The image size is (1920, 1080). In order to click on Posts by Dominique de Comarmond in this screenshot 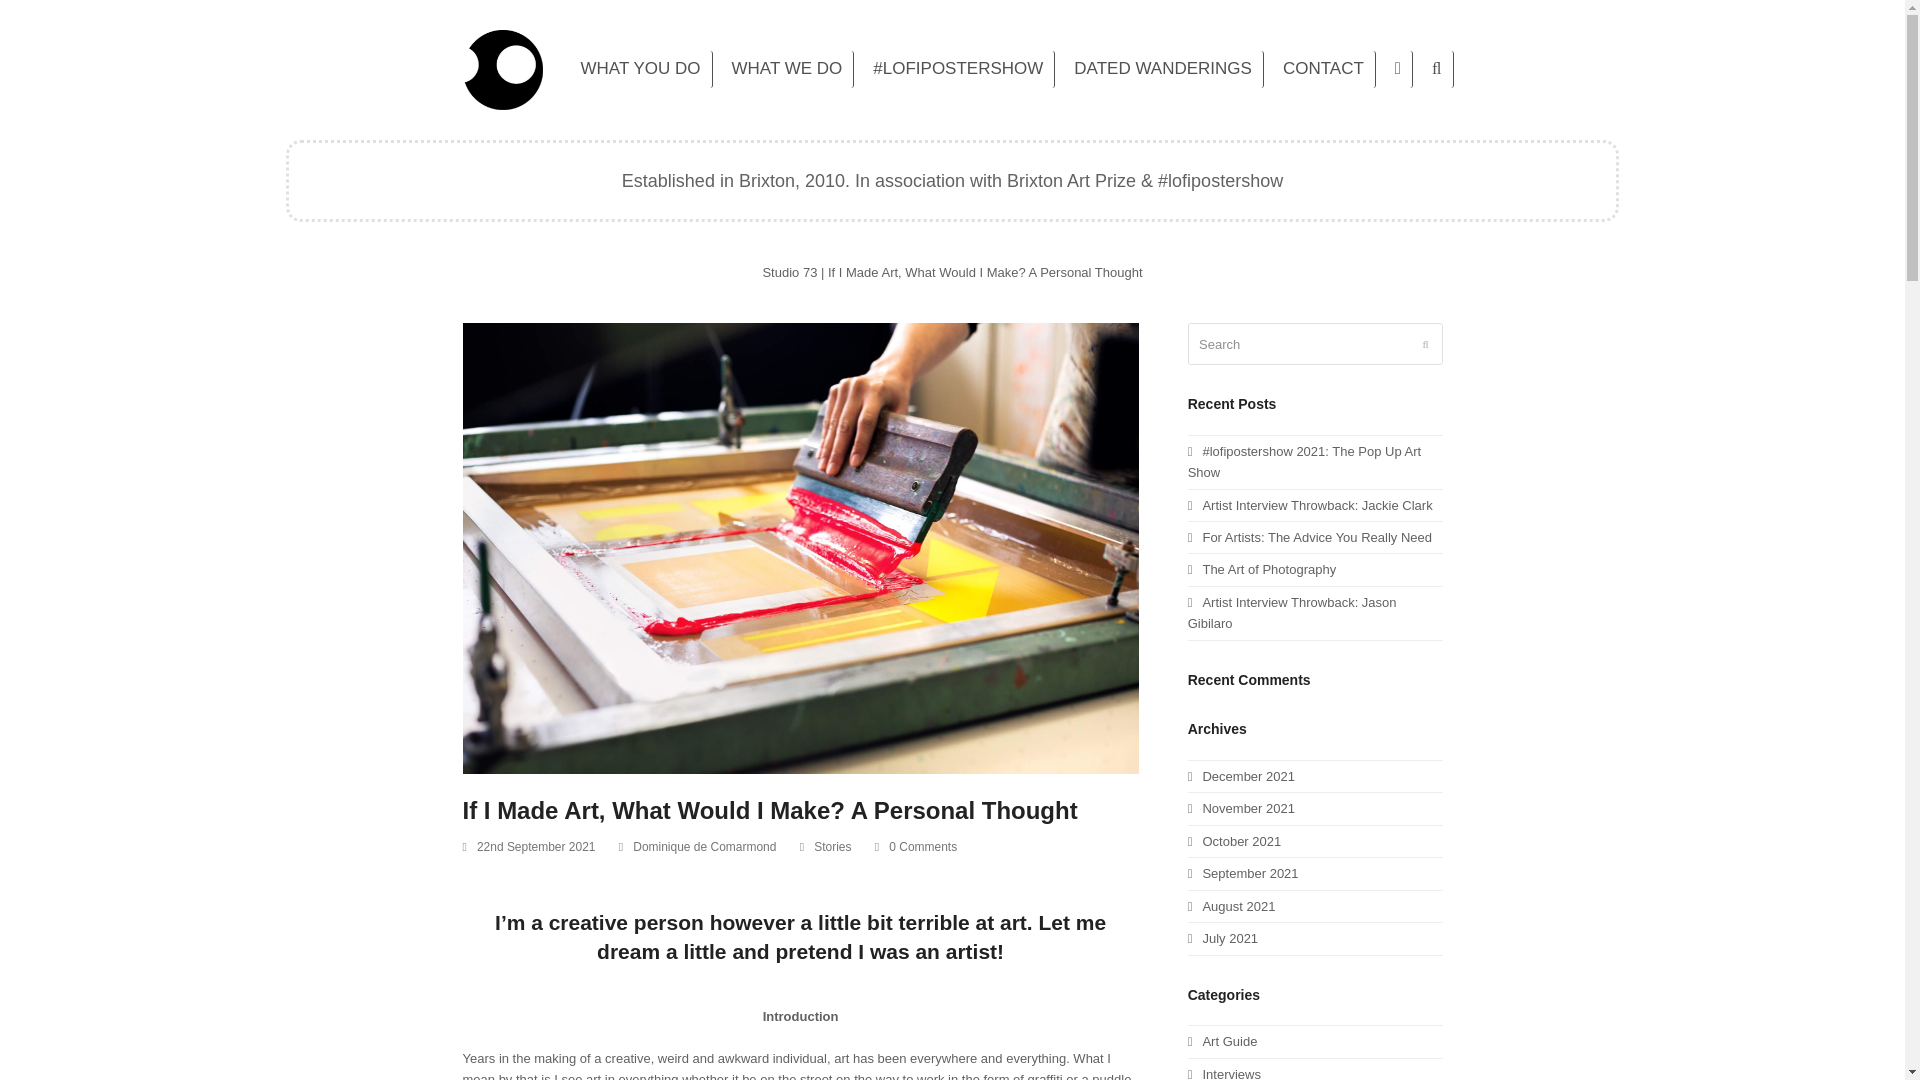, I will do `click(704, 847)`.